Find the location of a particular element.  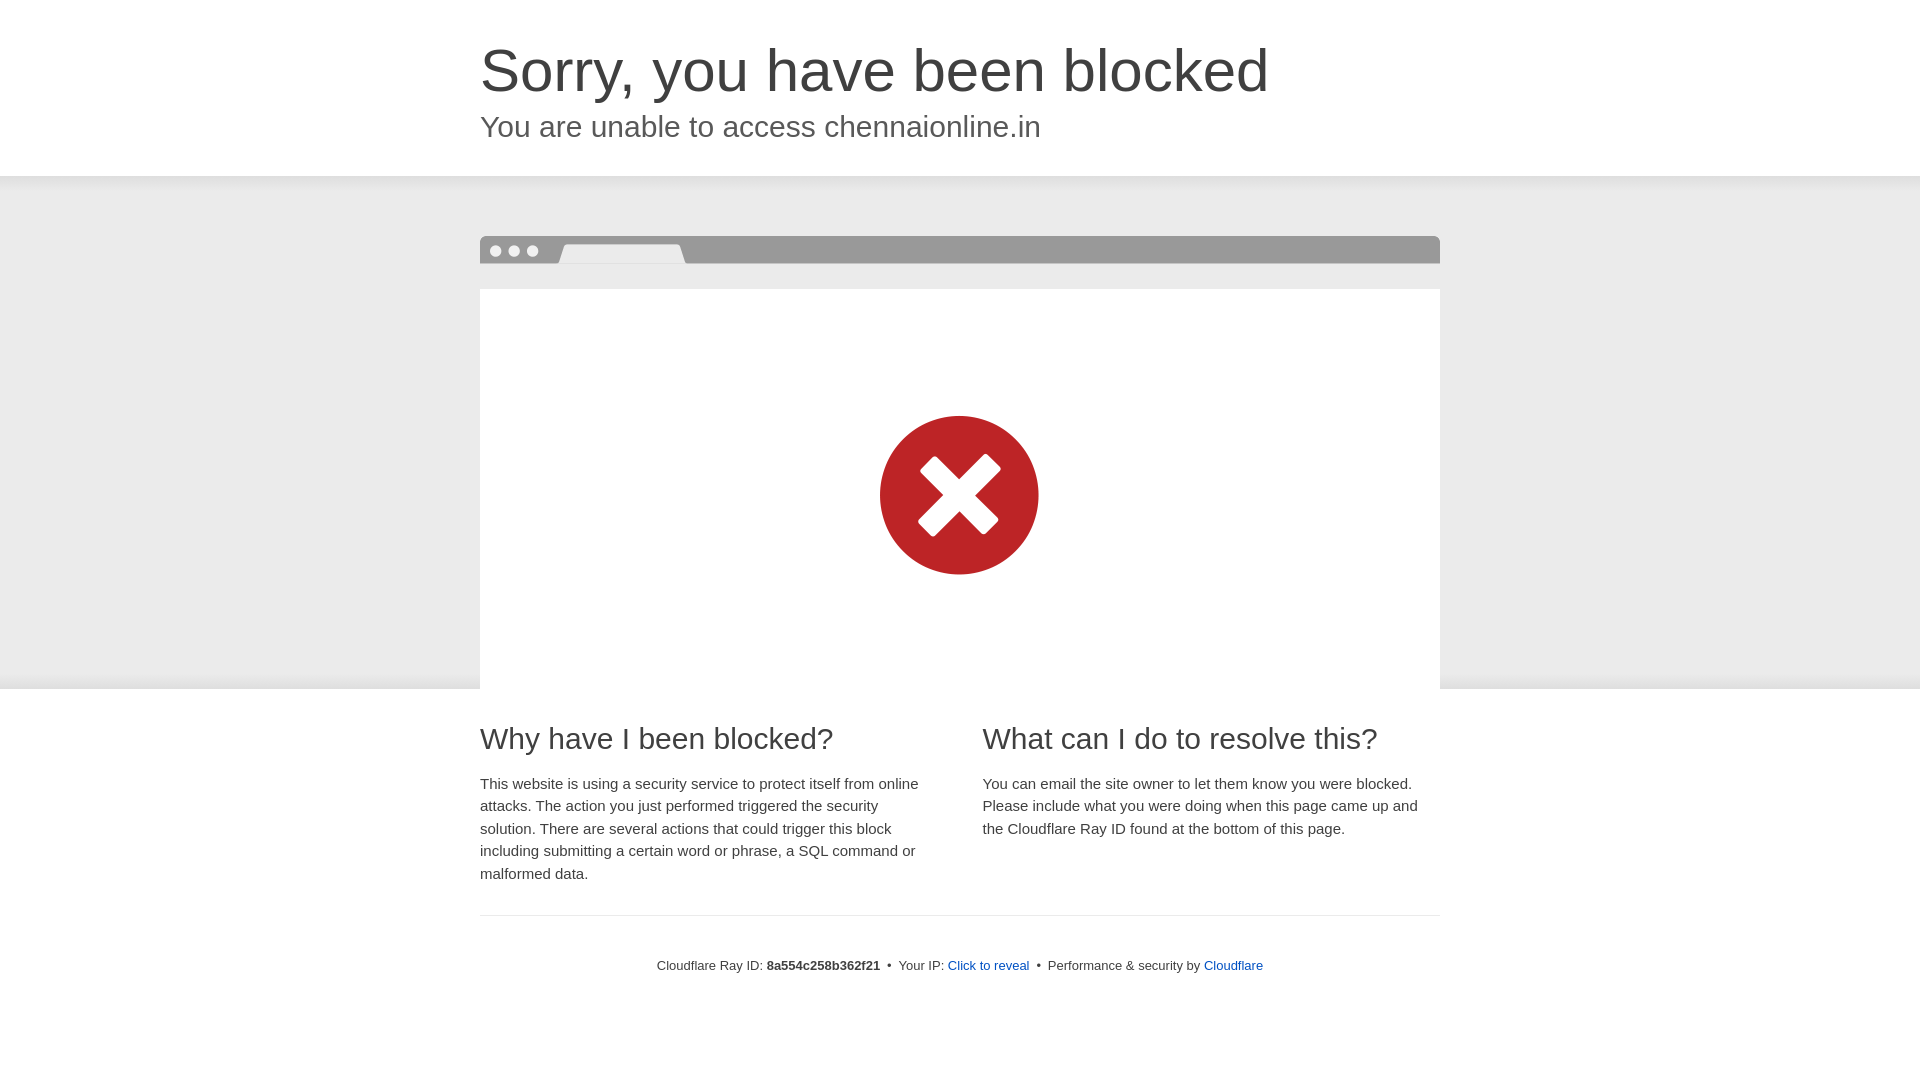

Cloudflare is located at coordinates (1233, 965).